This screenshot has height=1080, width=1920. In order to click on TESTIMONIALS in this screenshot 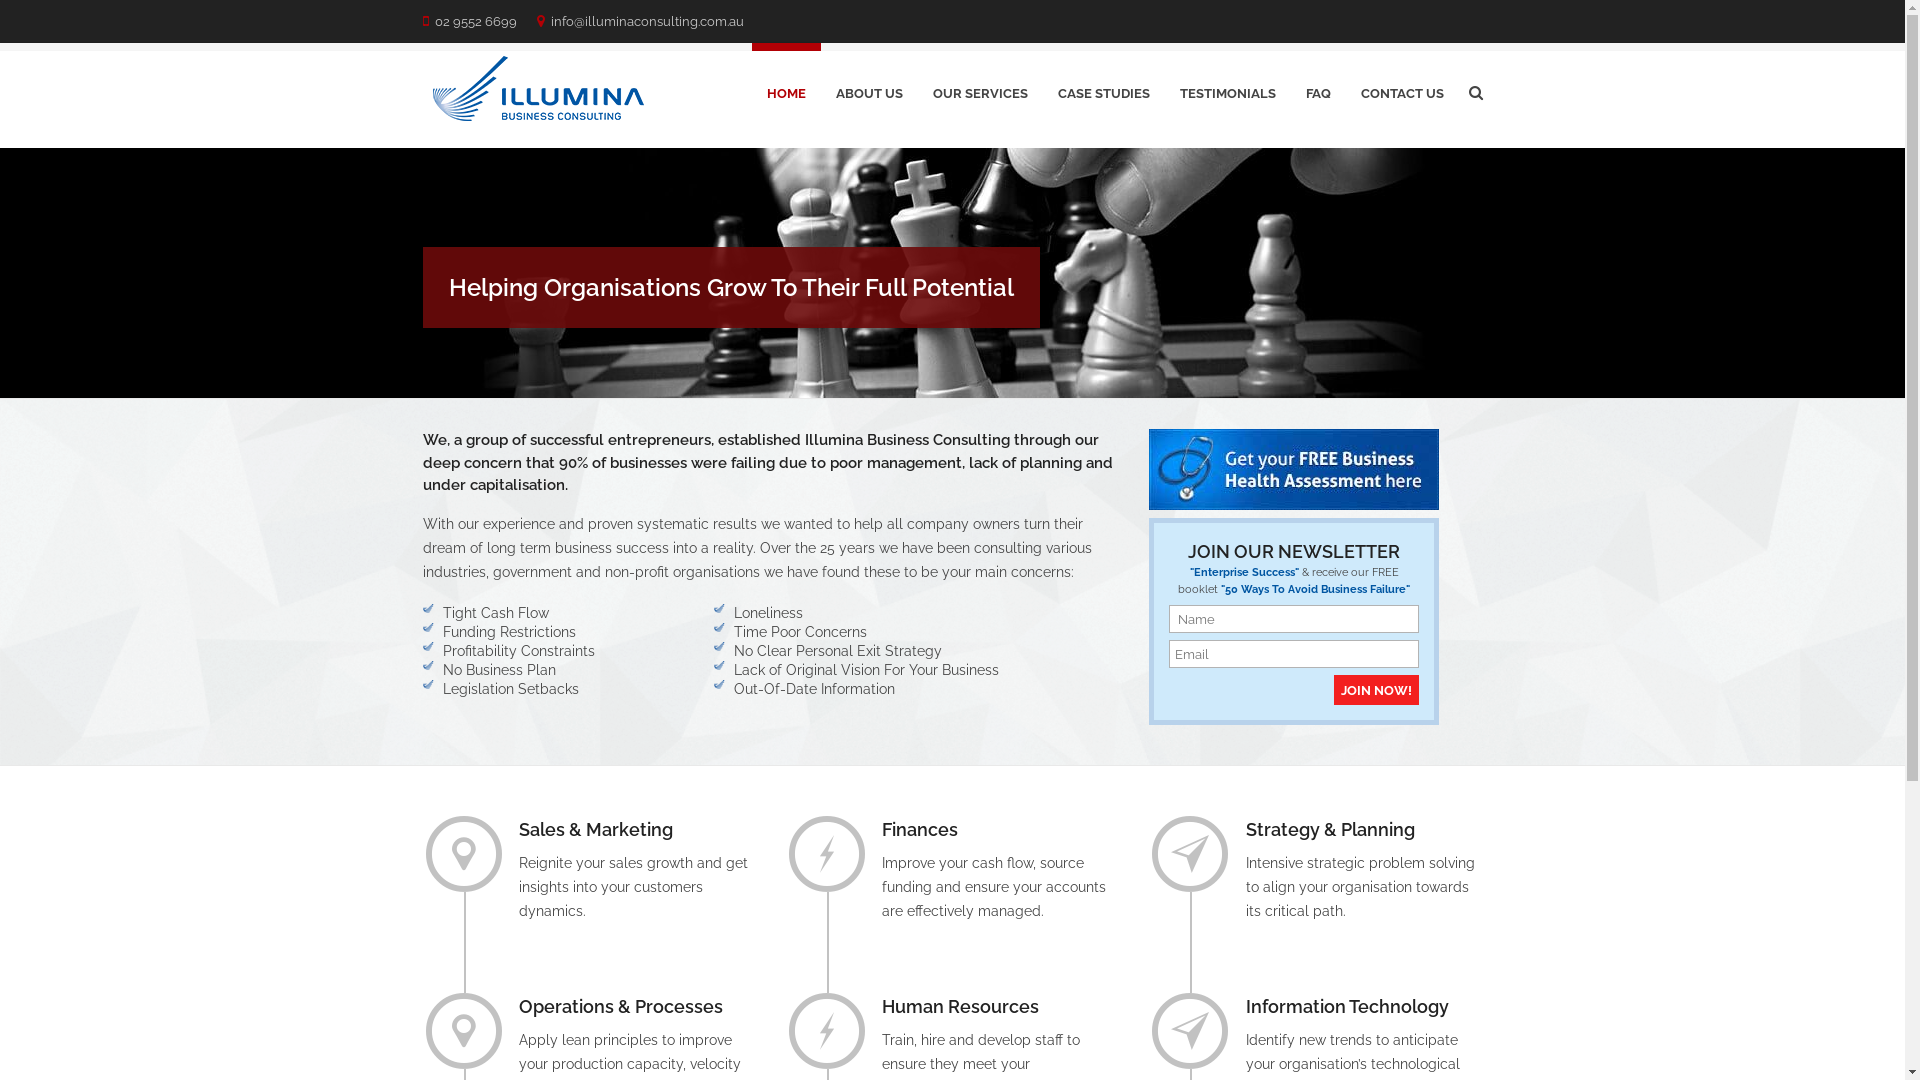, I will do `click(1227, 90)`.